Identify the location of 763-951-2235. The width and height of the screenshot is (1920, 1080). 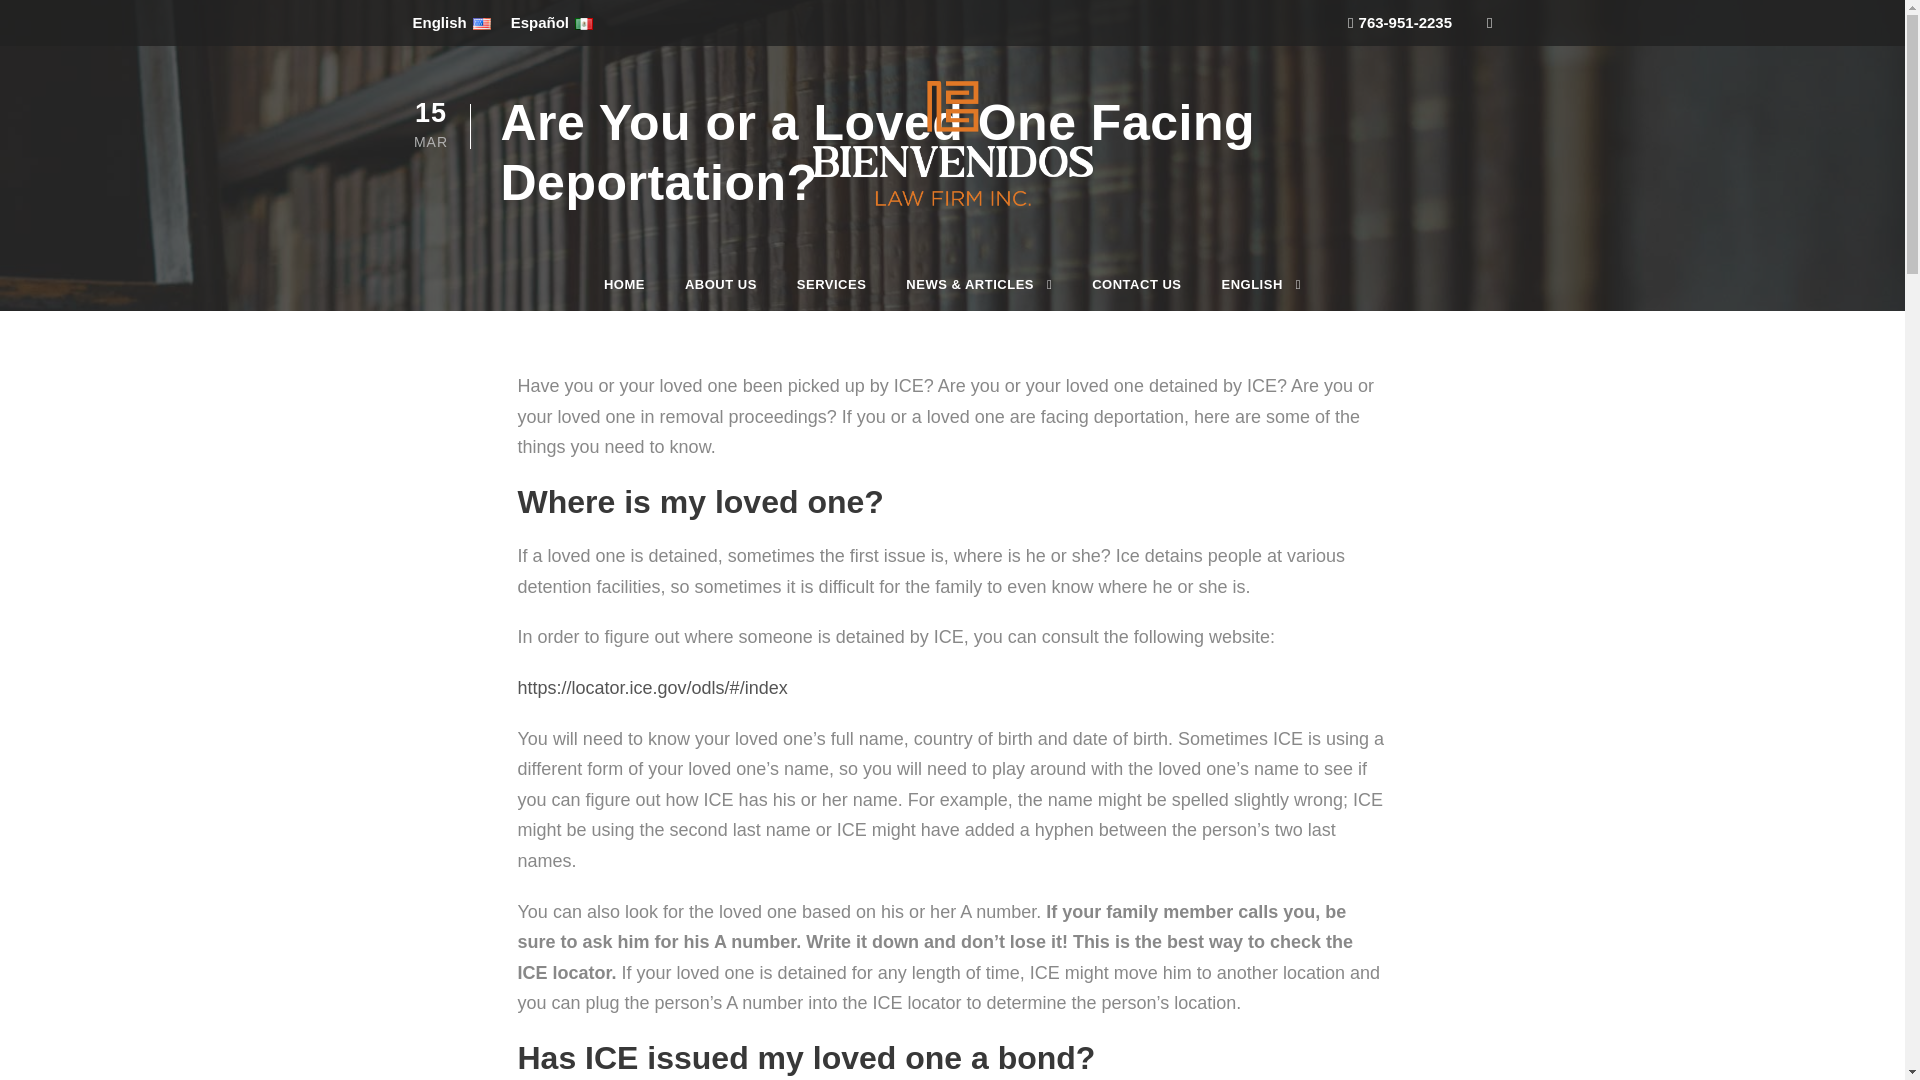
(1399, 22).